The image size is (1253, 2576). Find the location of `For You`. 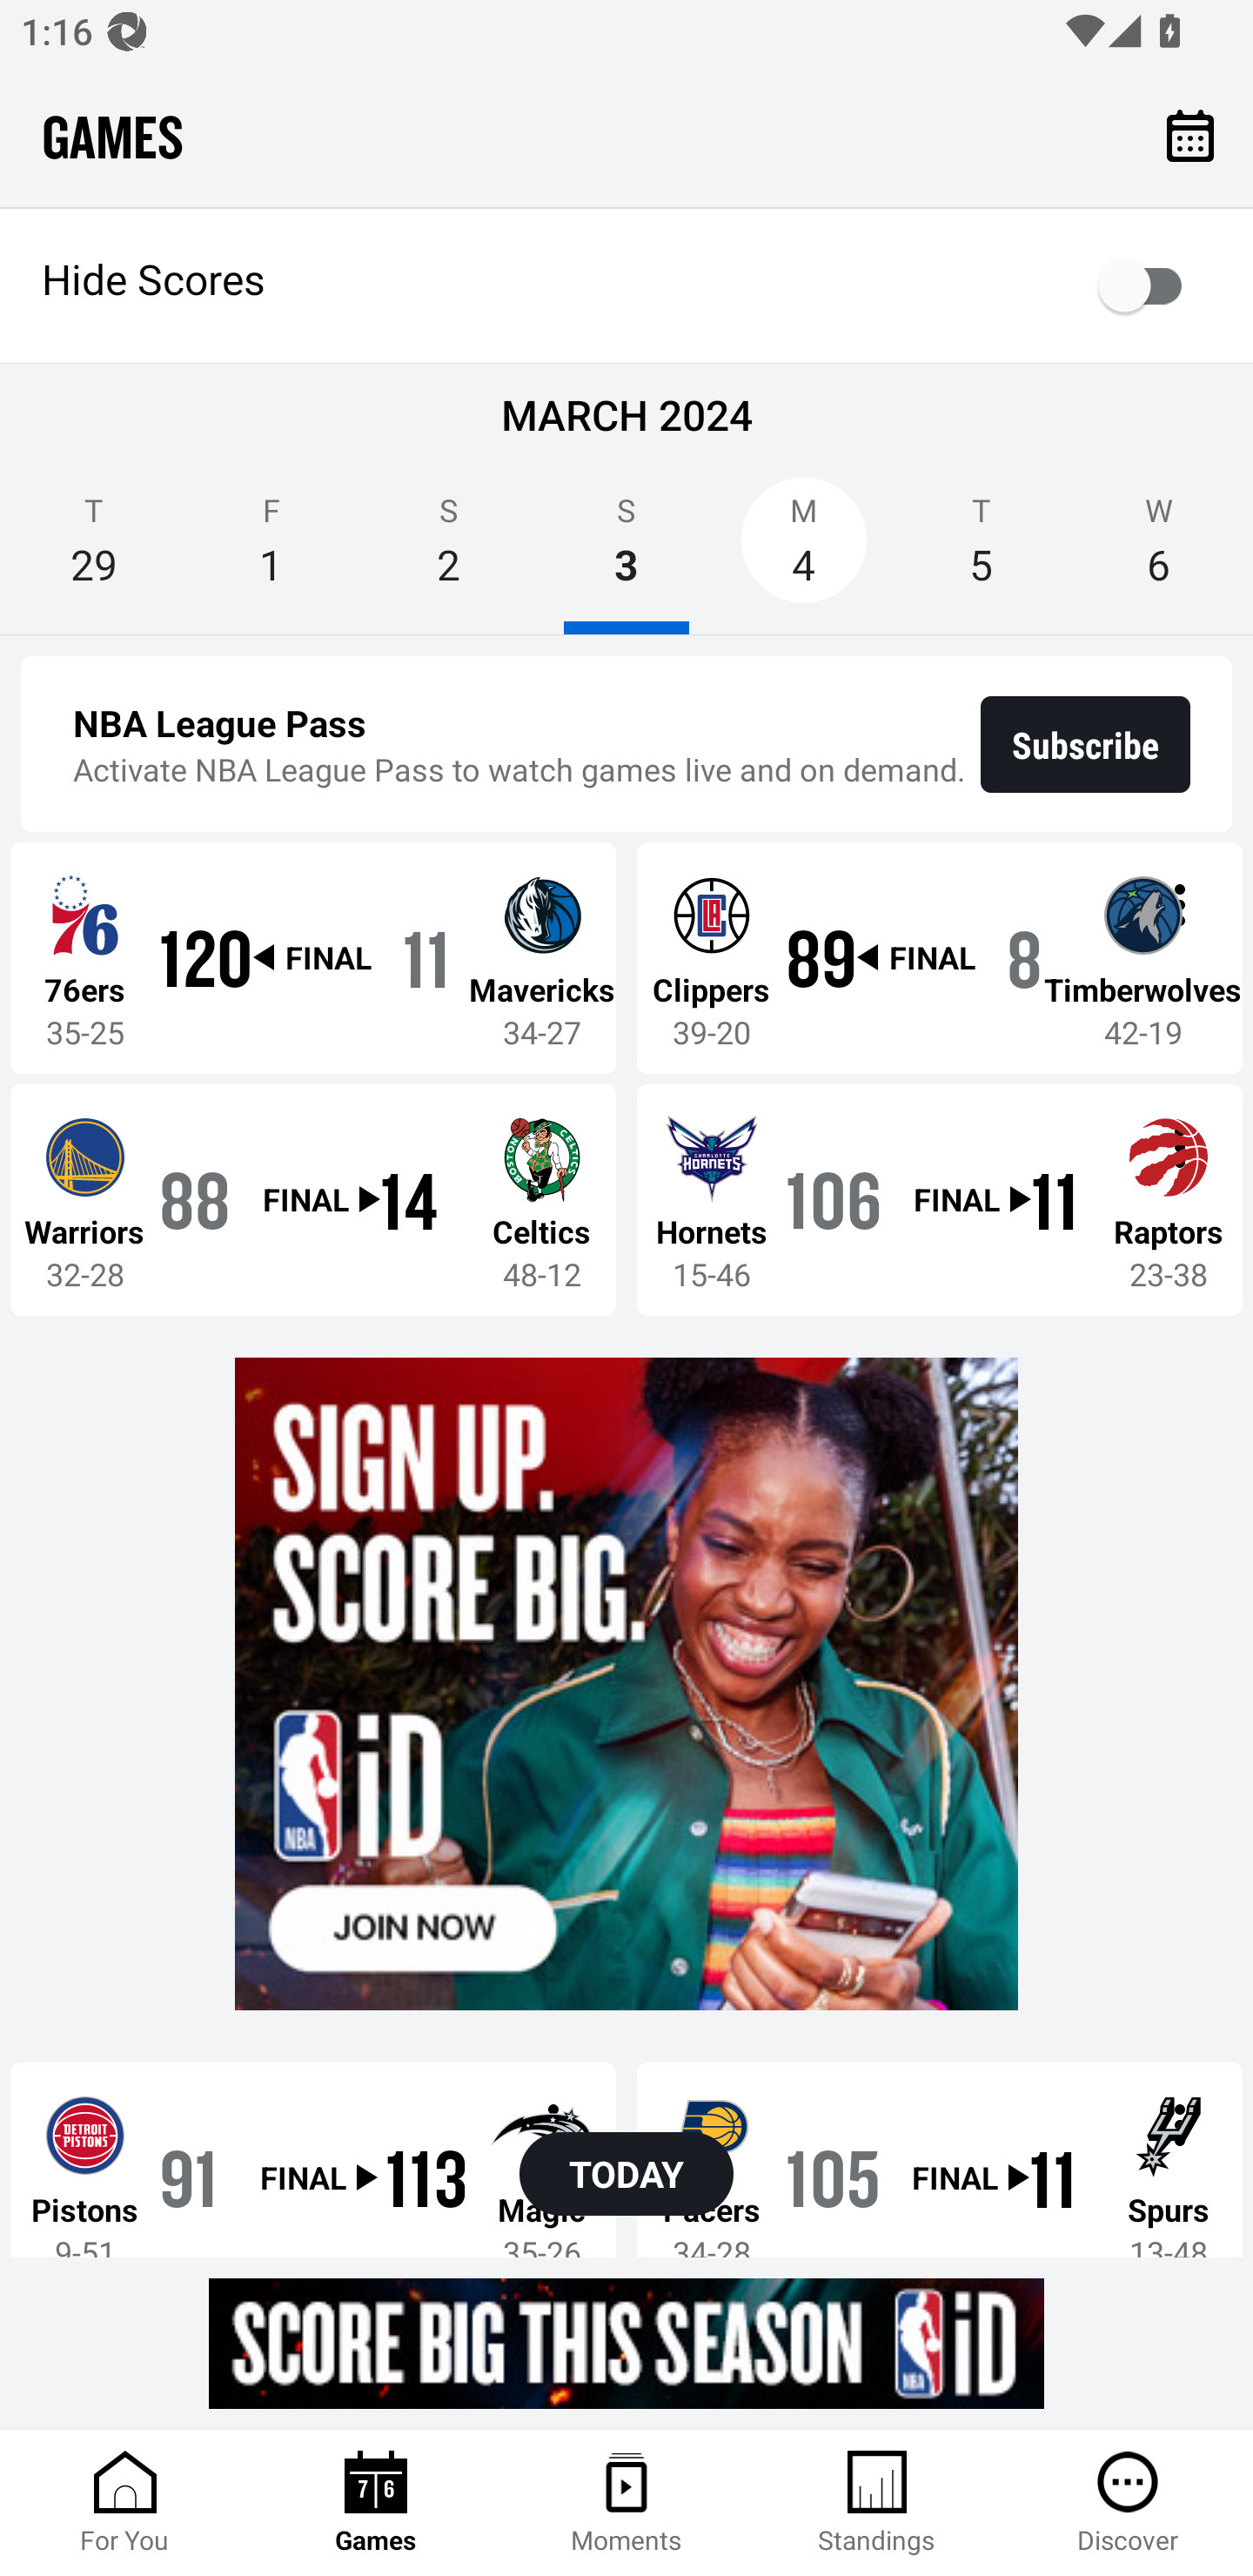

For You is located at coordinates (125, 2503).